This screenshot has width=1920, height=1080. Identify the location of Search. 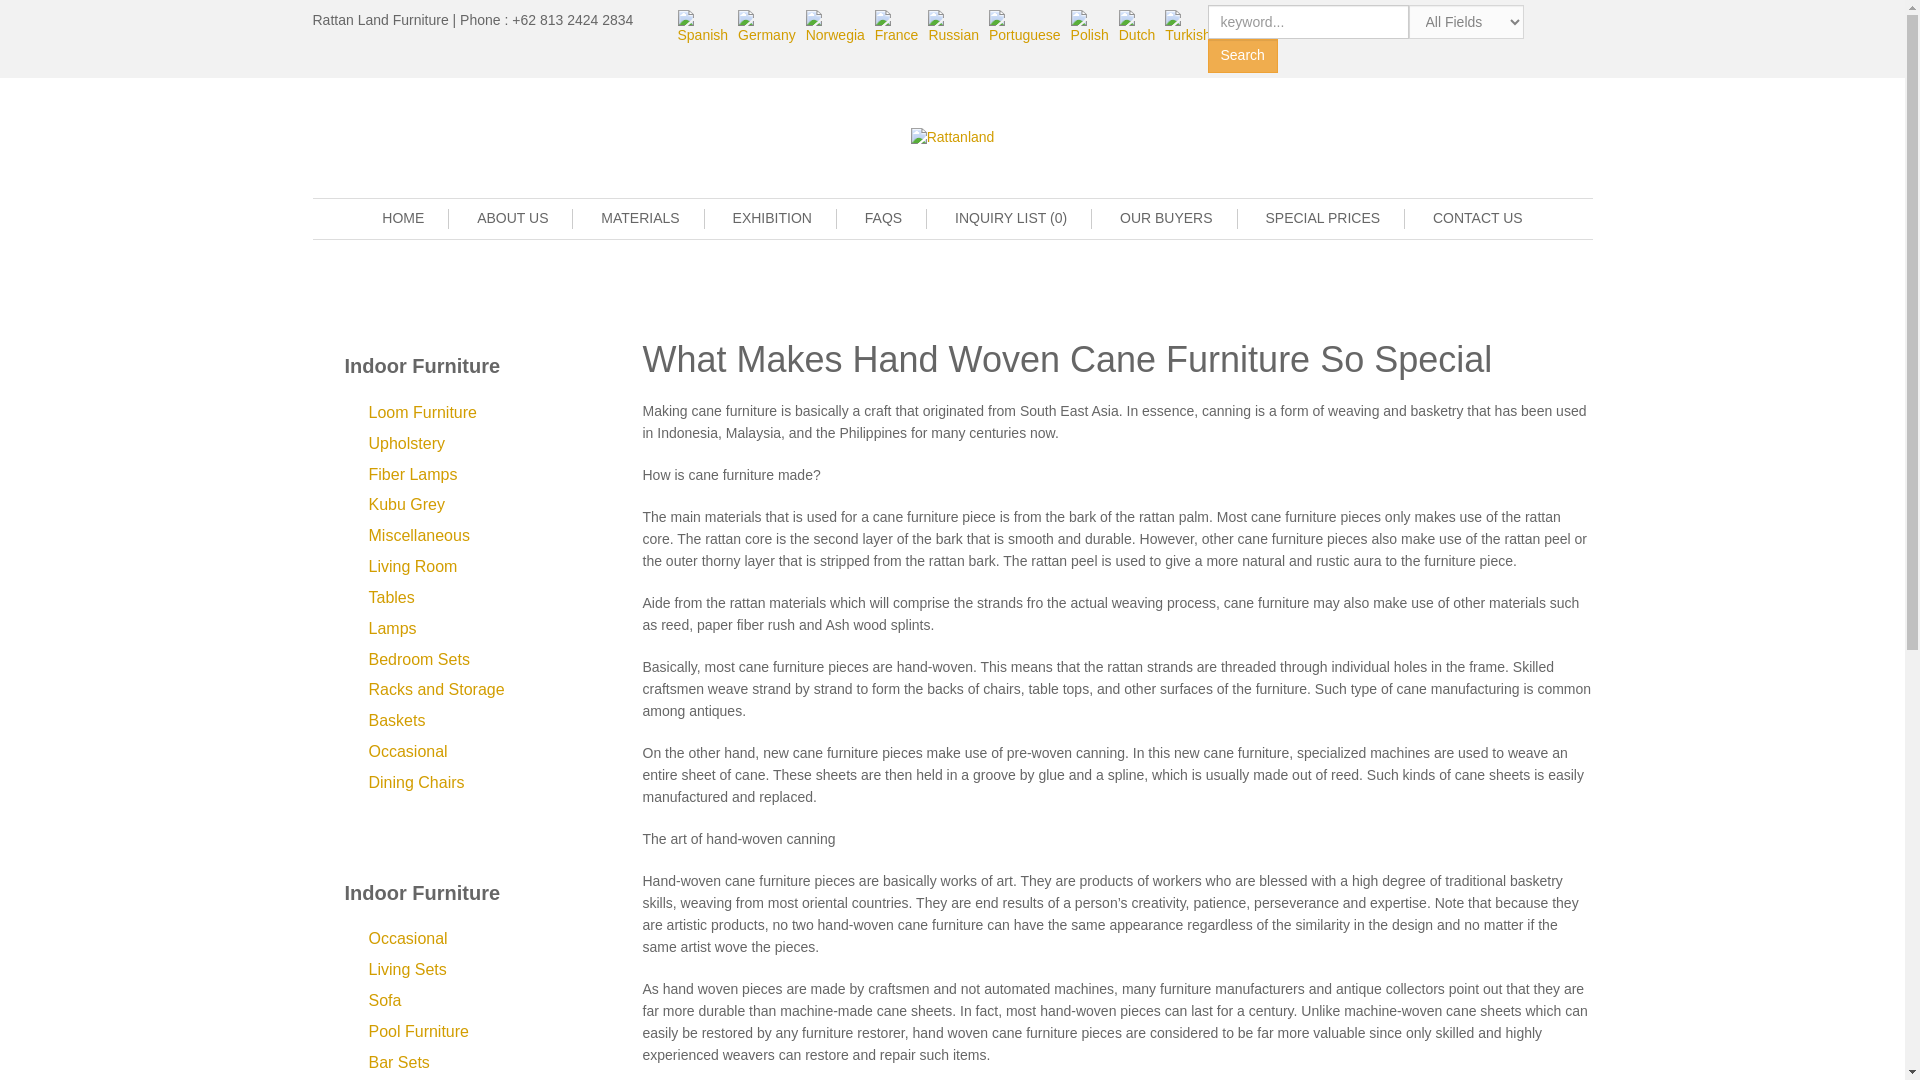
(1242, 56).